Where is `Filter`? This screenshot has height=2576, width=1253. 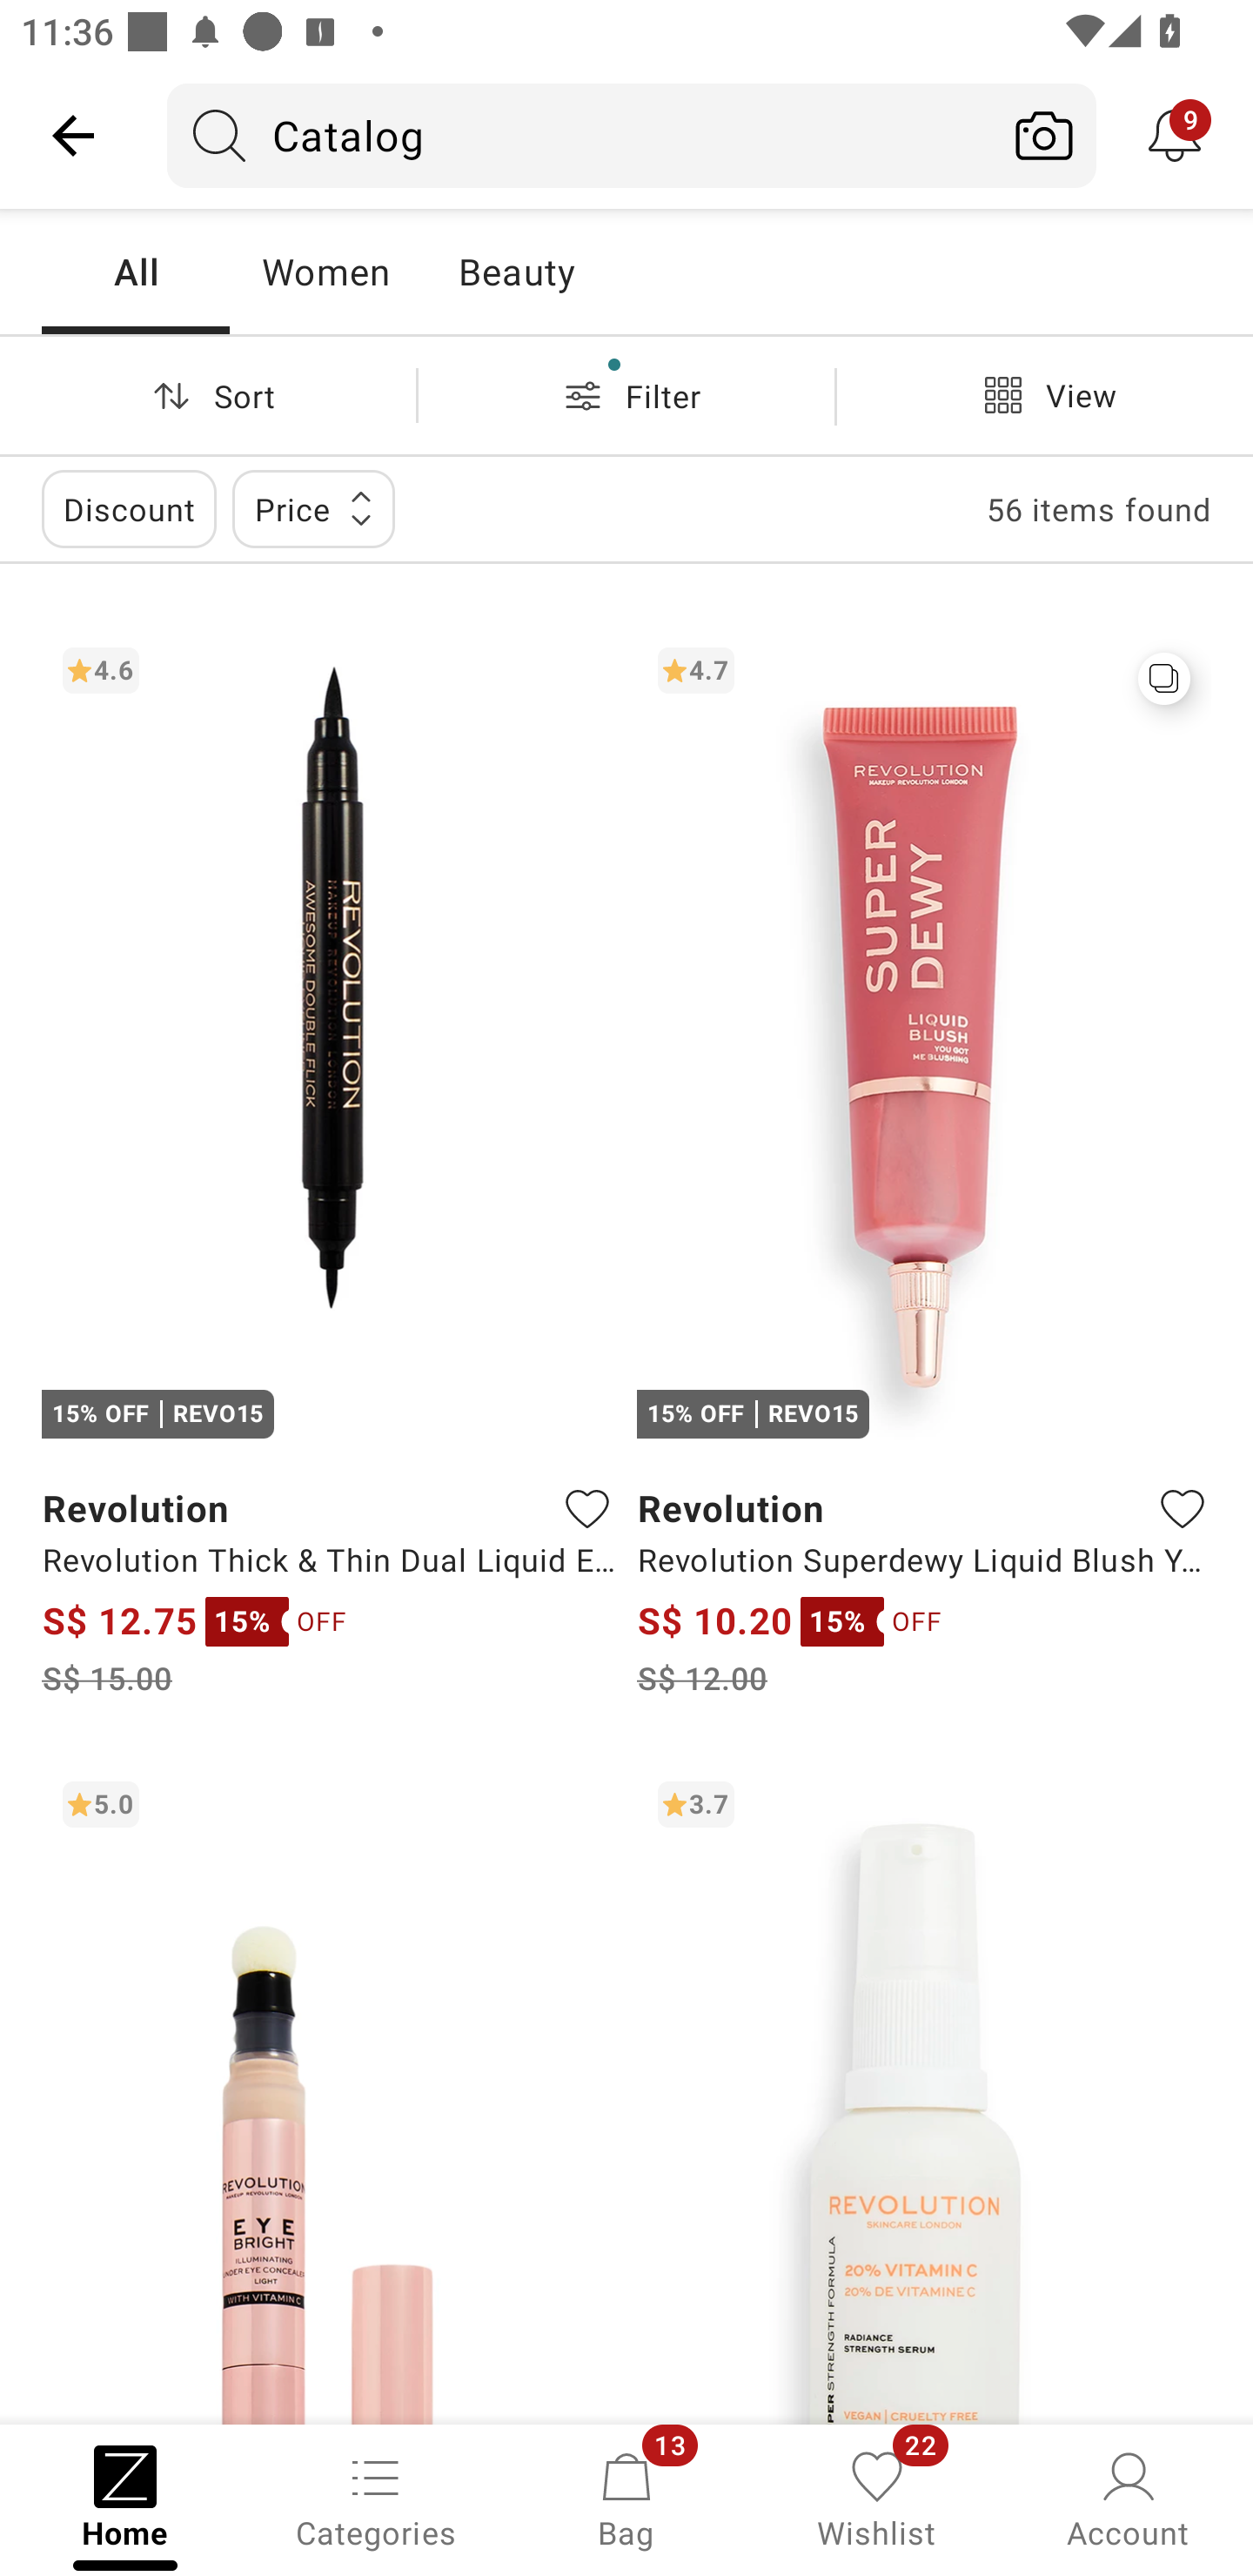 Filter is located at coordinates (626, 395).